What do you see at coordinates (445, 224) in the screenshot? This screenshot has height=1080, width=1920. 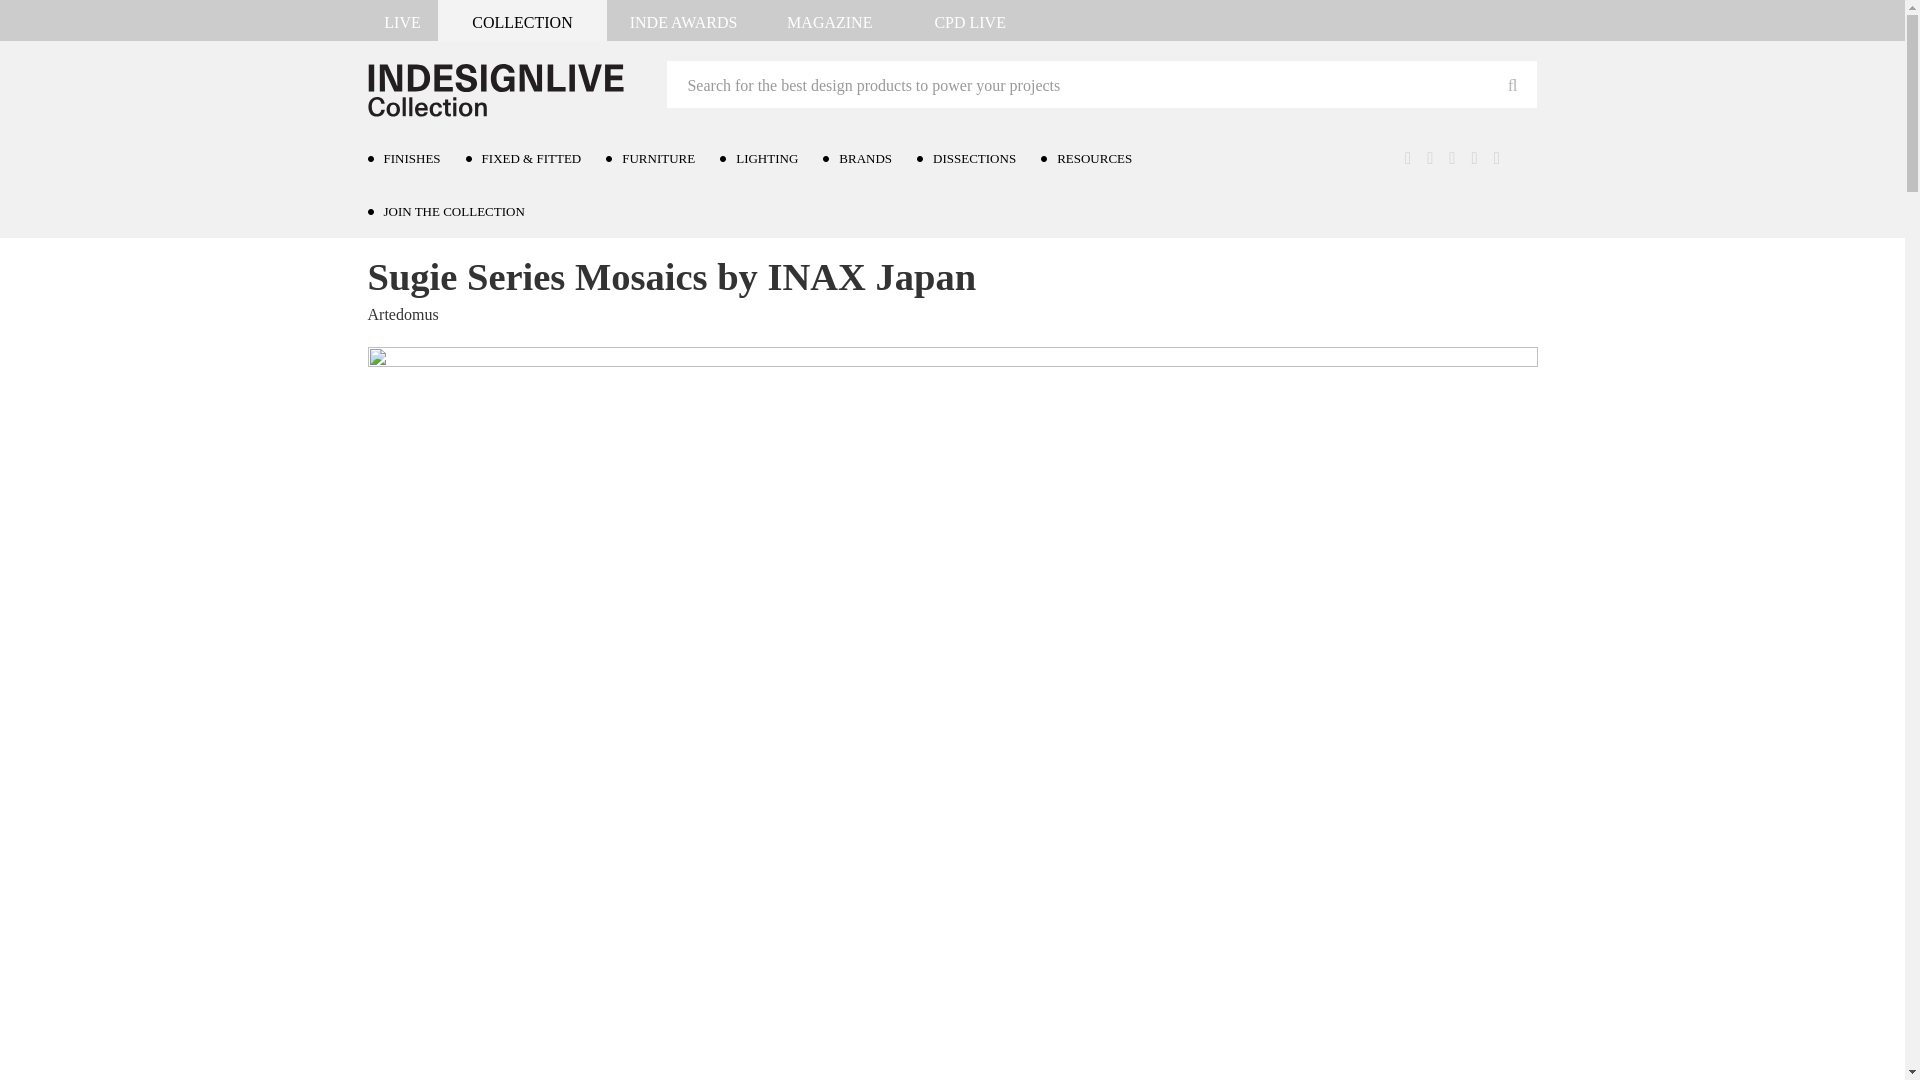 I see `Finishes` at bounding box center [445, 224].